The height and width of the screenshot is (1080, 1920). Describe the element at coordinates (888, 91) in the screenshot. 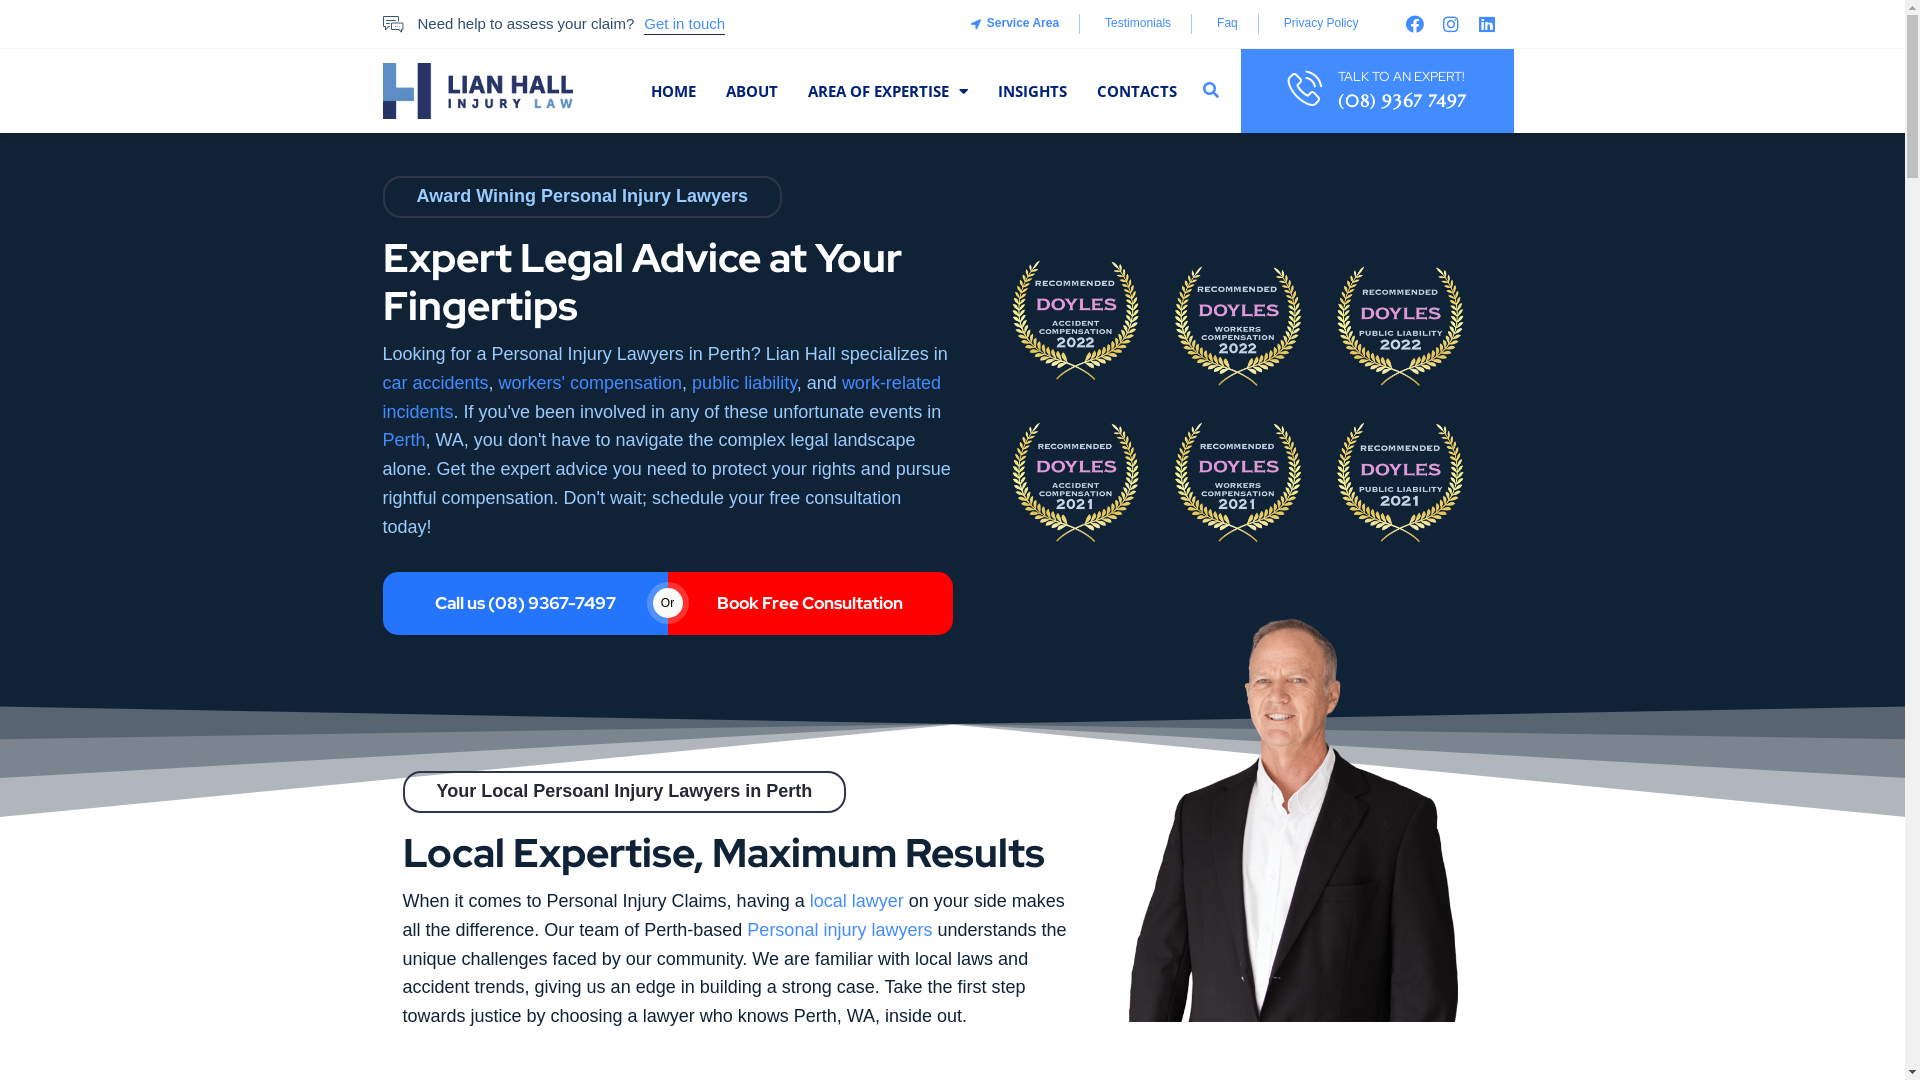

I see `AREA OF EXPERTISE` at that location.